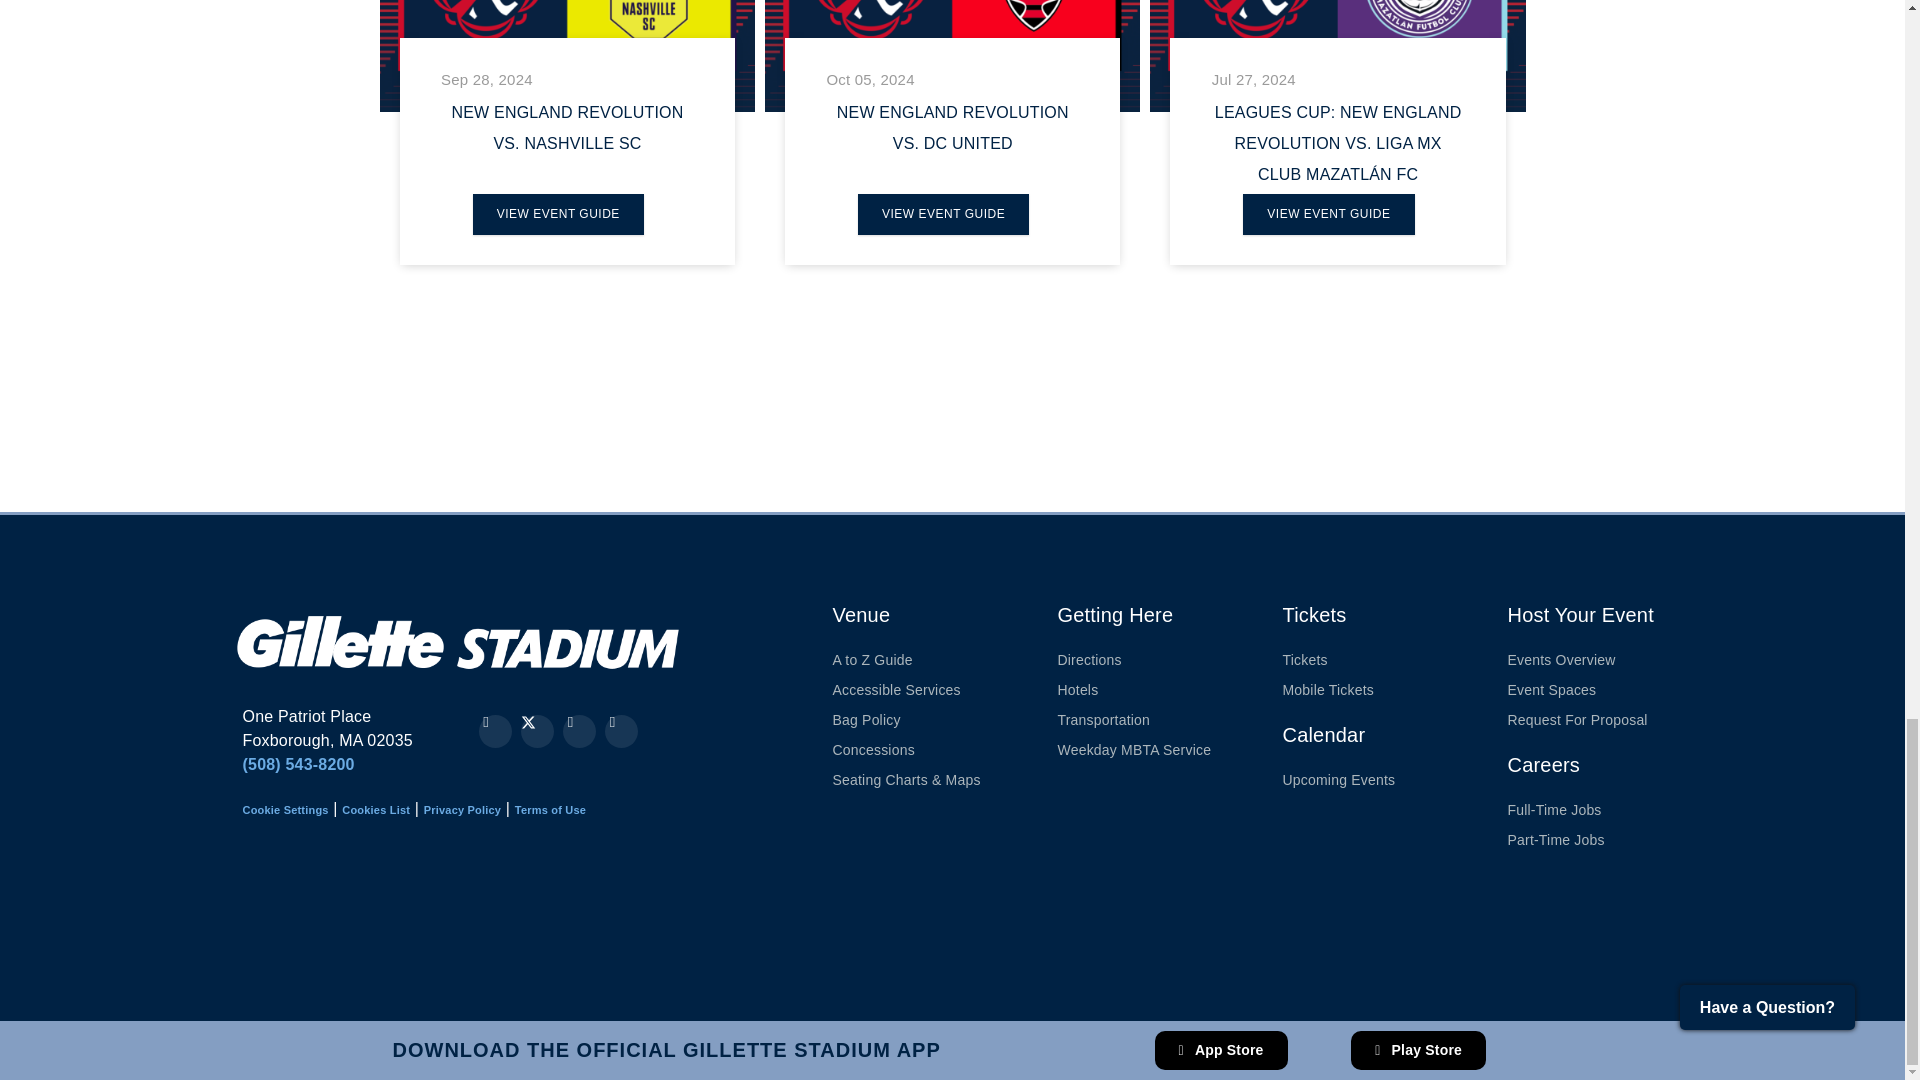 Image resolution: width=1920 pixels, height=1080 pixels. Describe the element at coordinates (797, 418) in the screenshot. I see `3rd party ad content` at that location.